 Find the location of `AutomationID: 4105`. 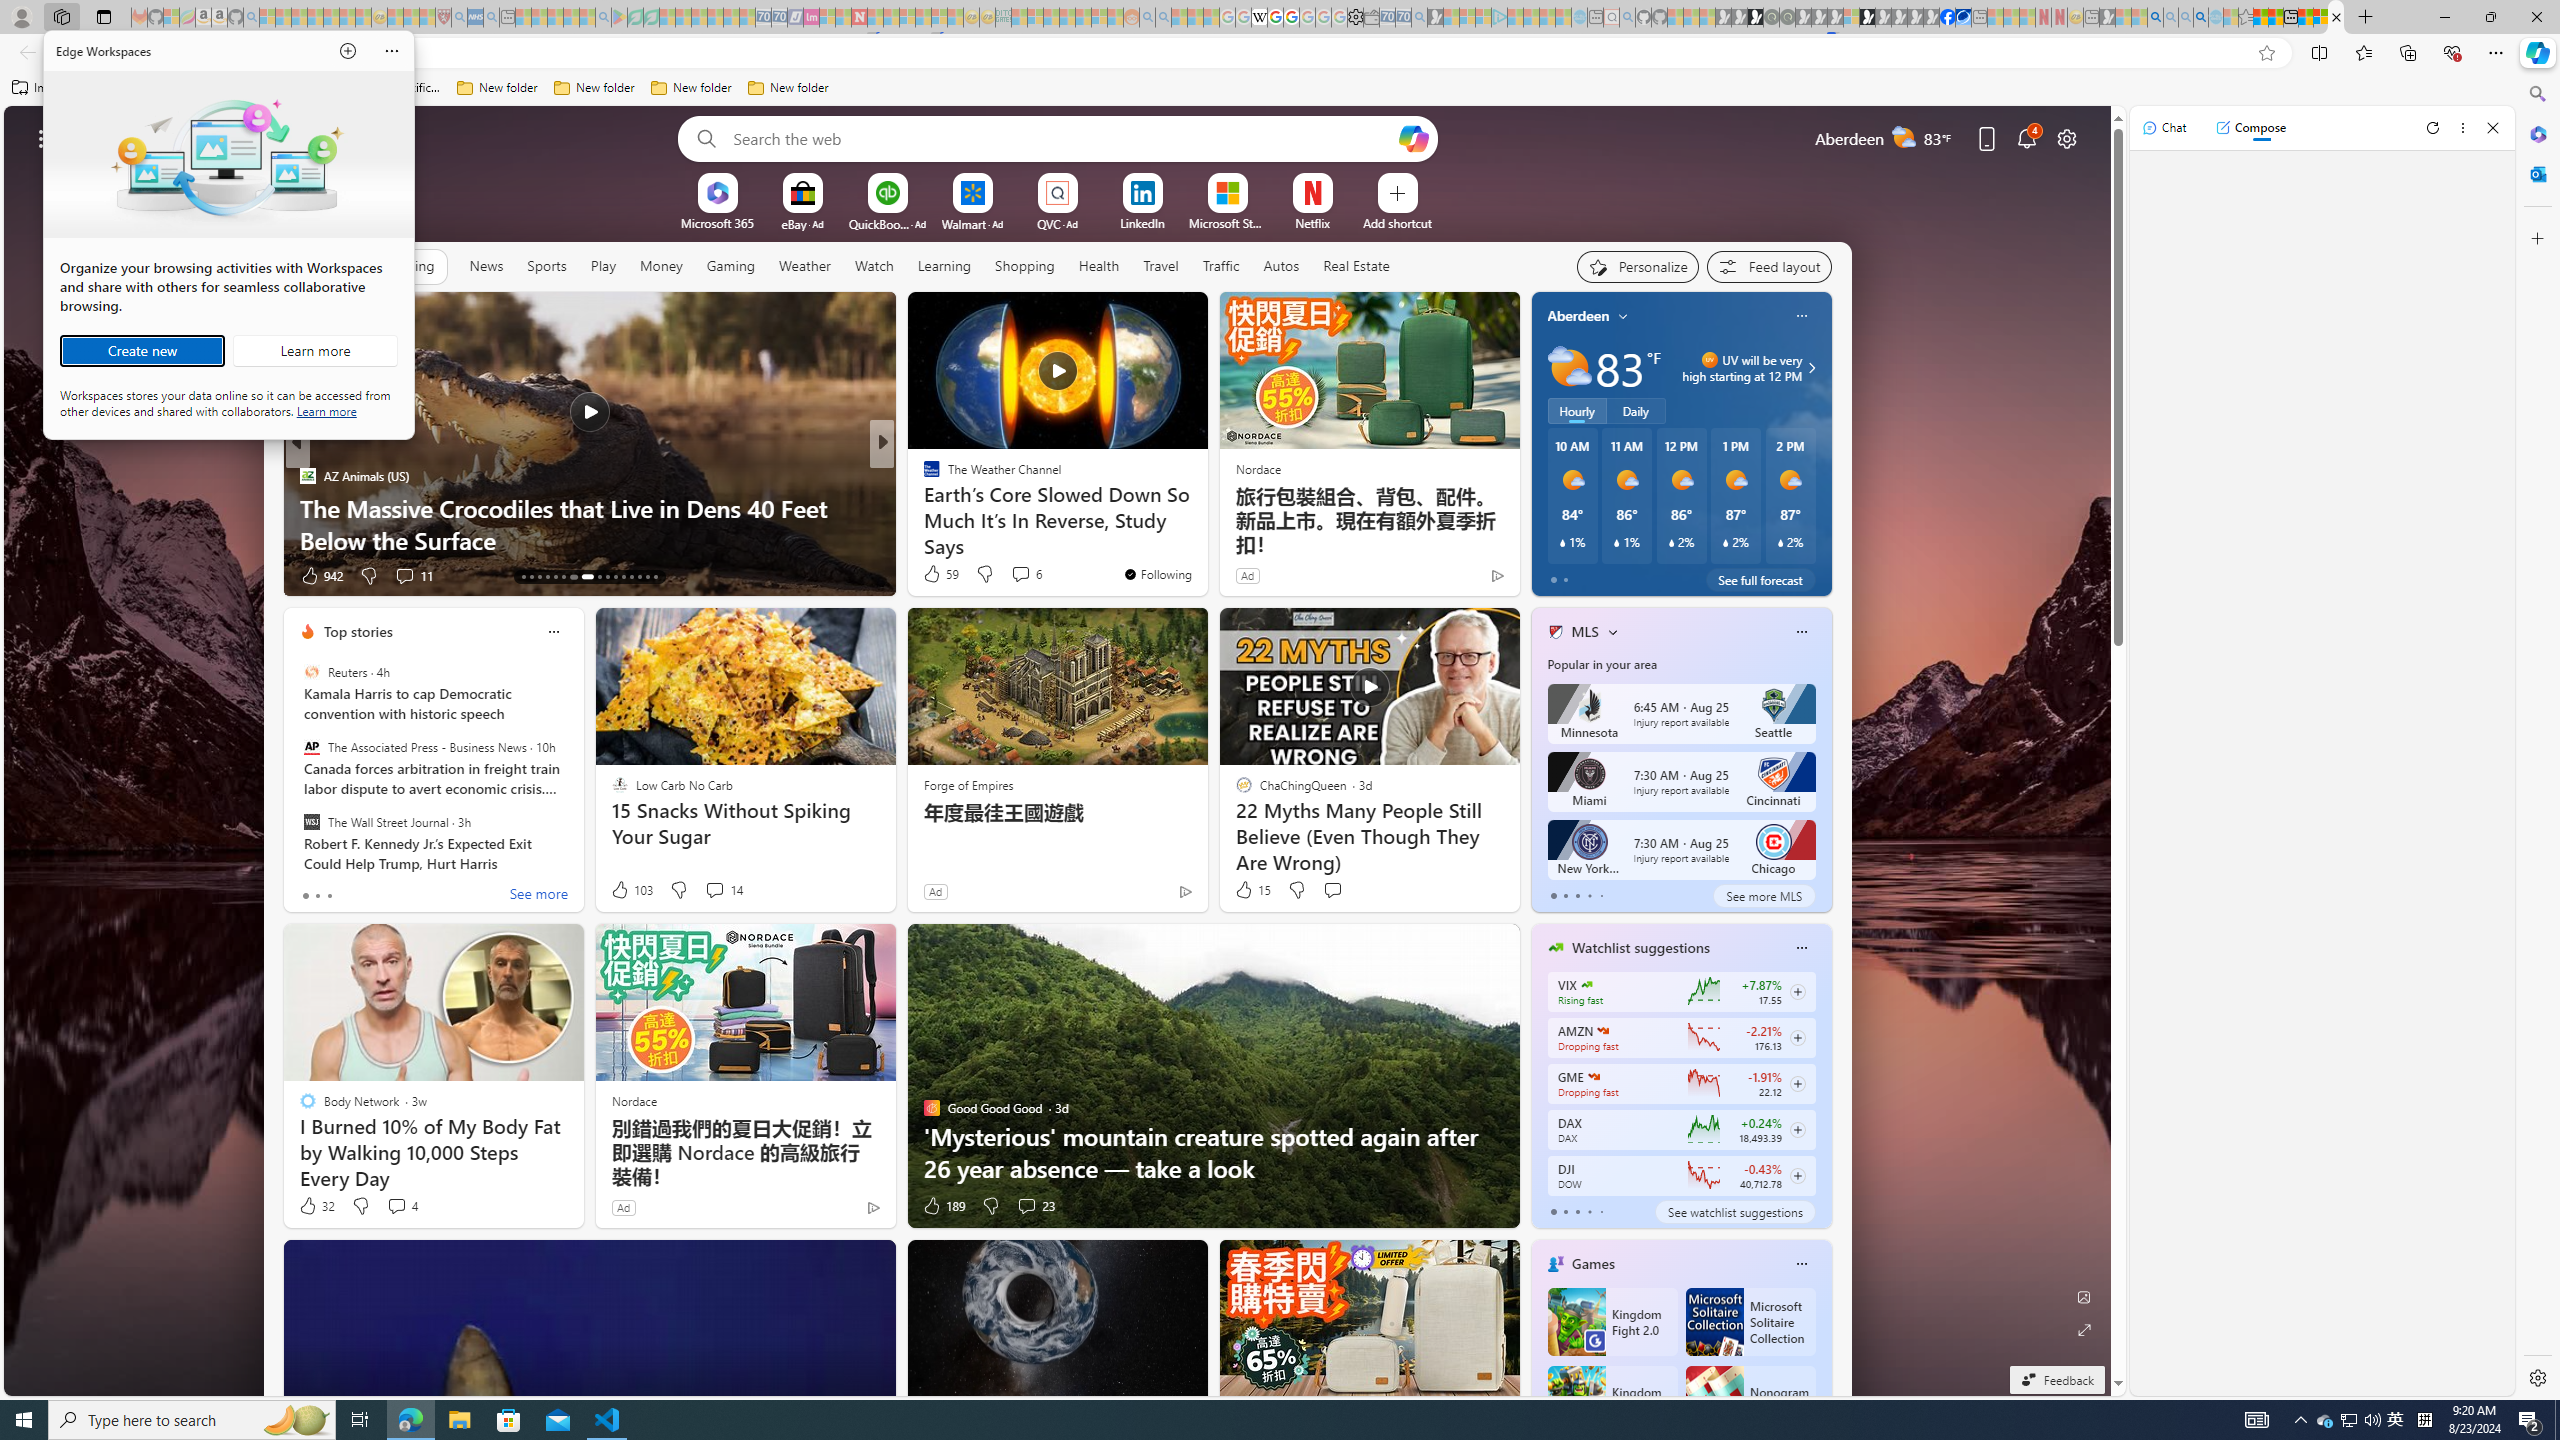

AutomationID: 4105 is located at coordinates (2256, 1420).